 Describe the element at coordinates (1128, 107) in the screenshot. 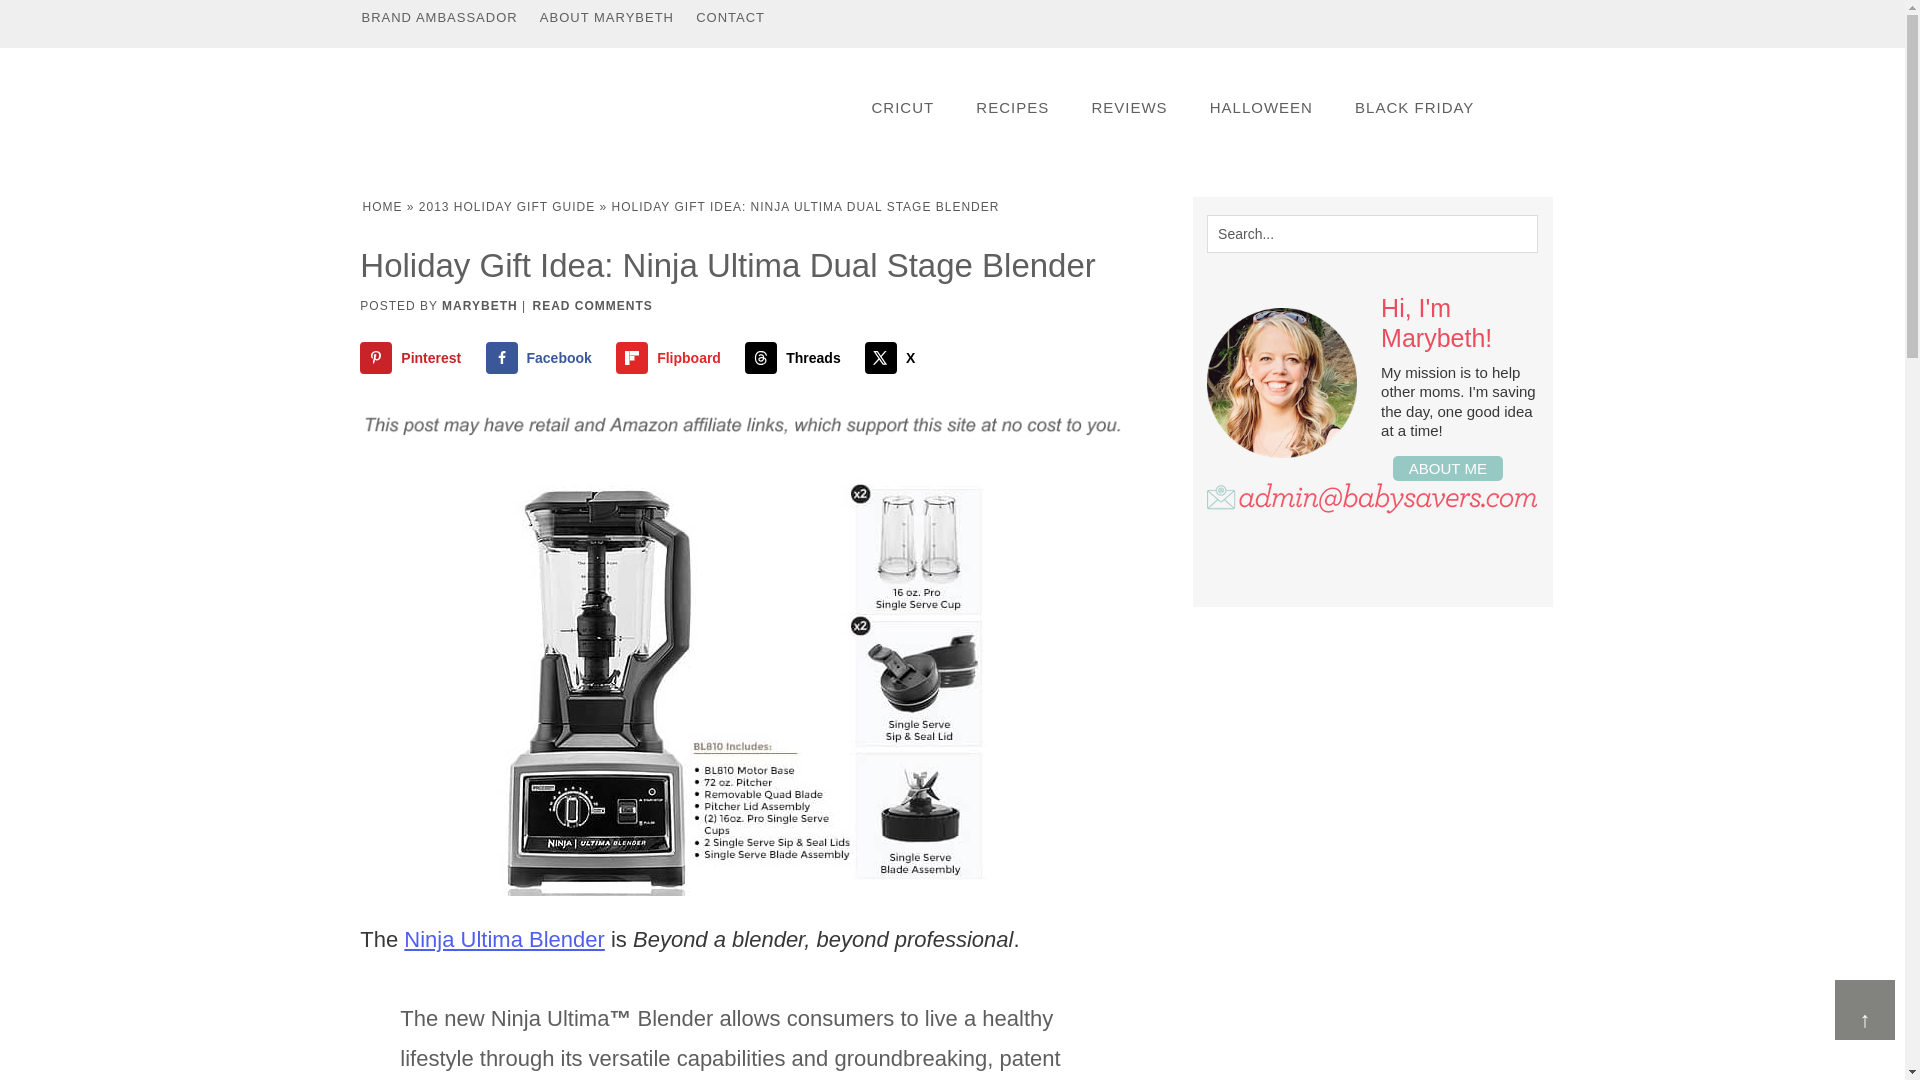

I see `REVIEWS` at that location.